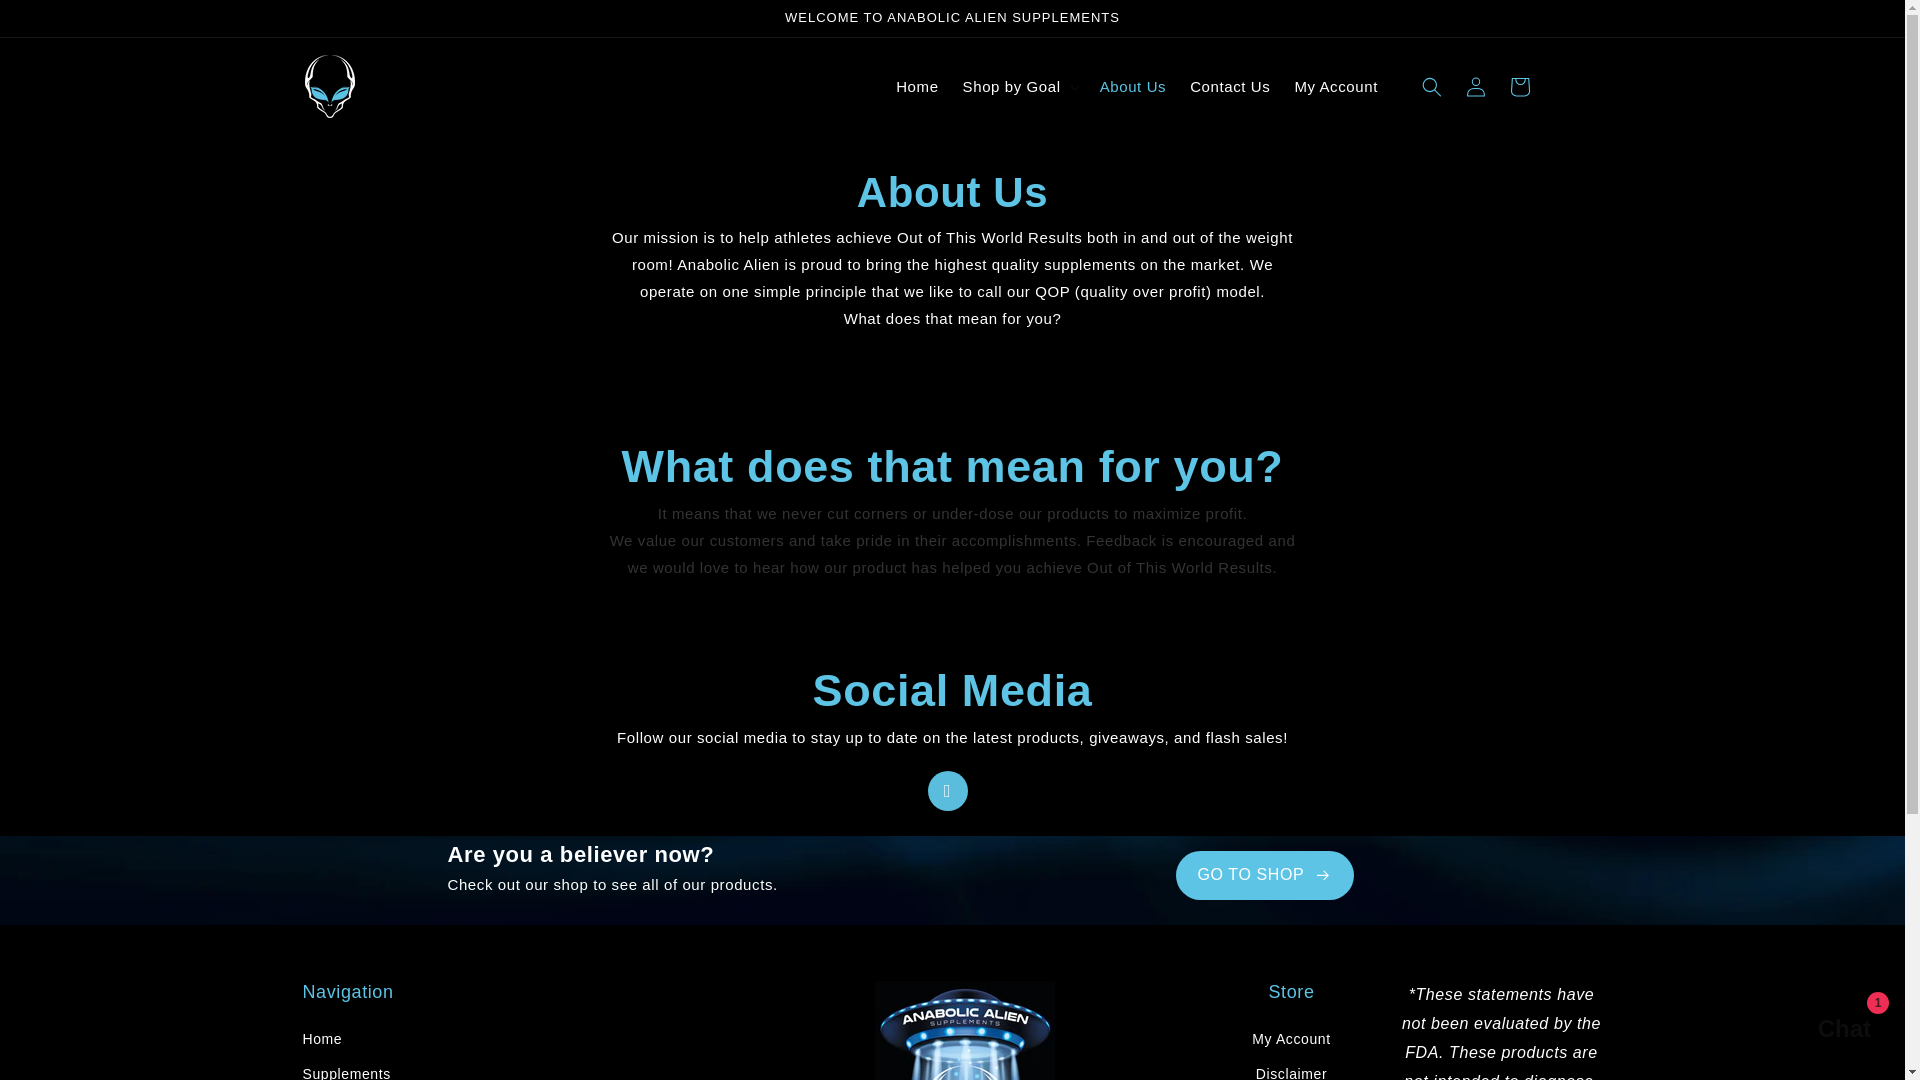  Describe the element at coordinates (1290, 1068) in the screenshot. I see `Disclaimer` at that location.